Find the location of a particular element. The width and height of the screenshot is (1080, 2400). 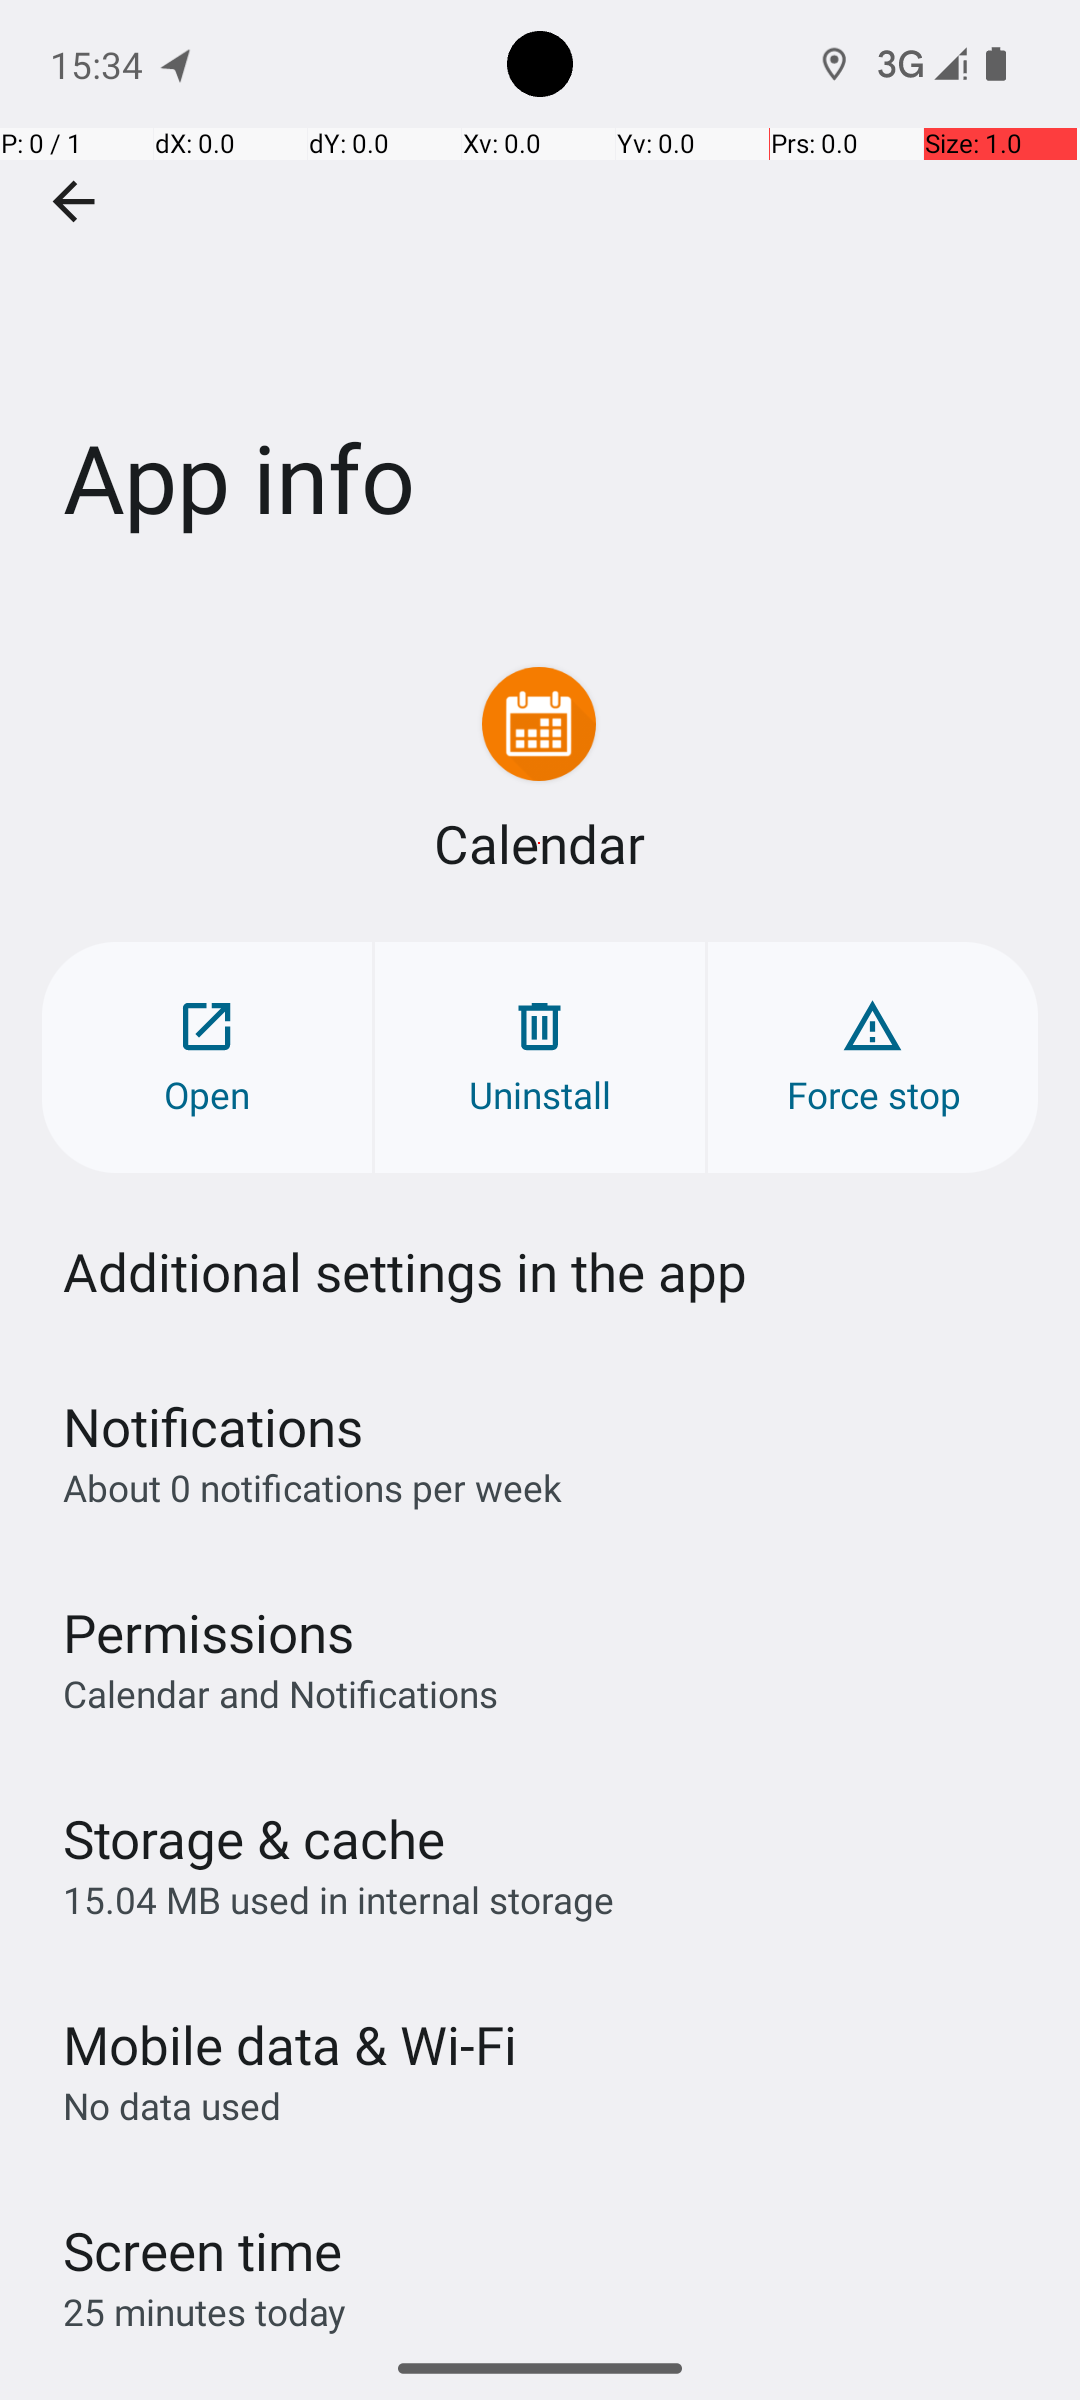

Permissions is located at coordinates (208, 1632).